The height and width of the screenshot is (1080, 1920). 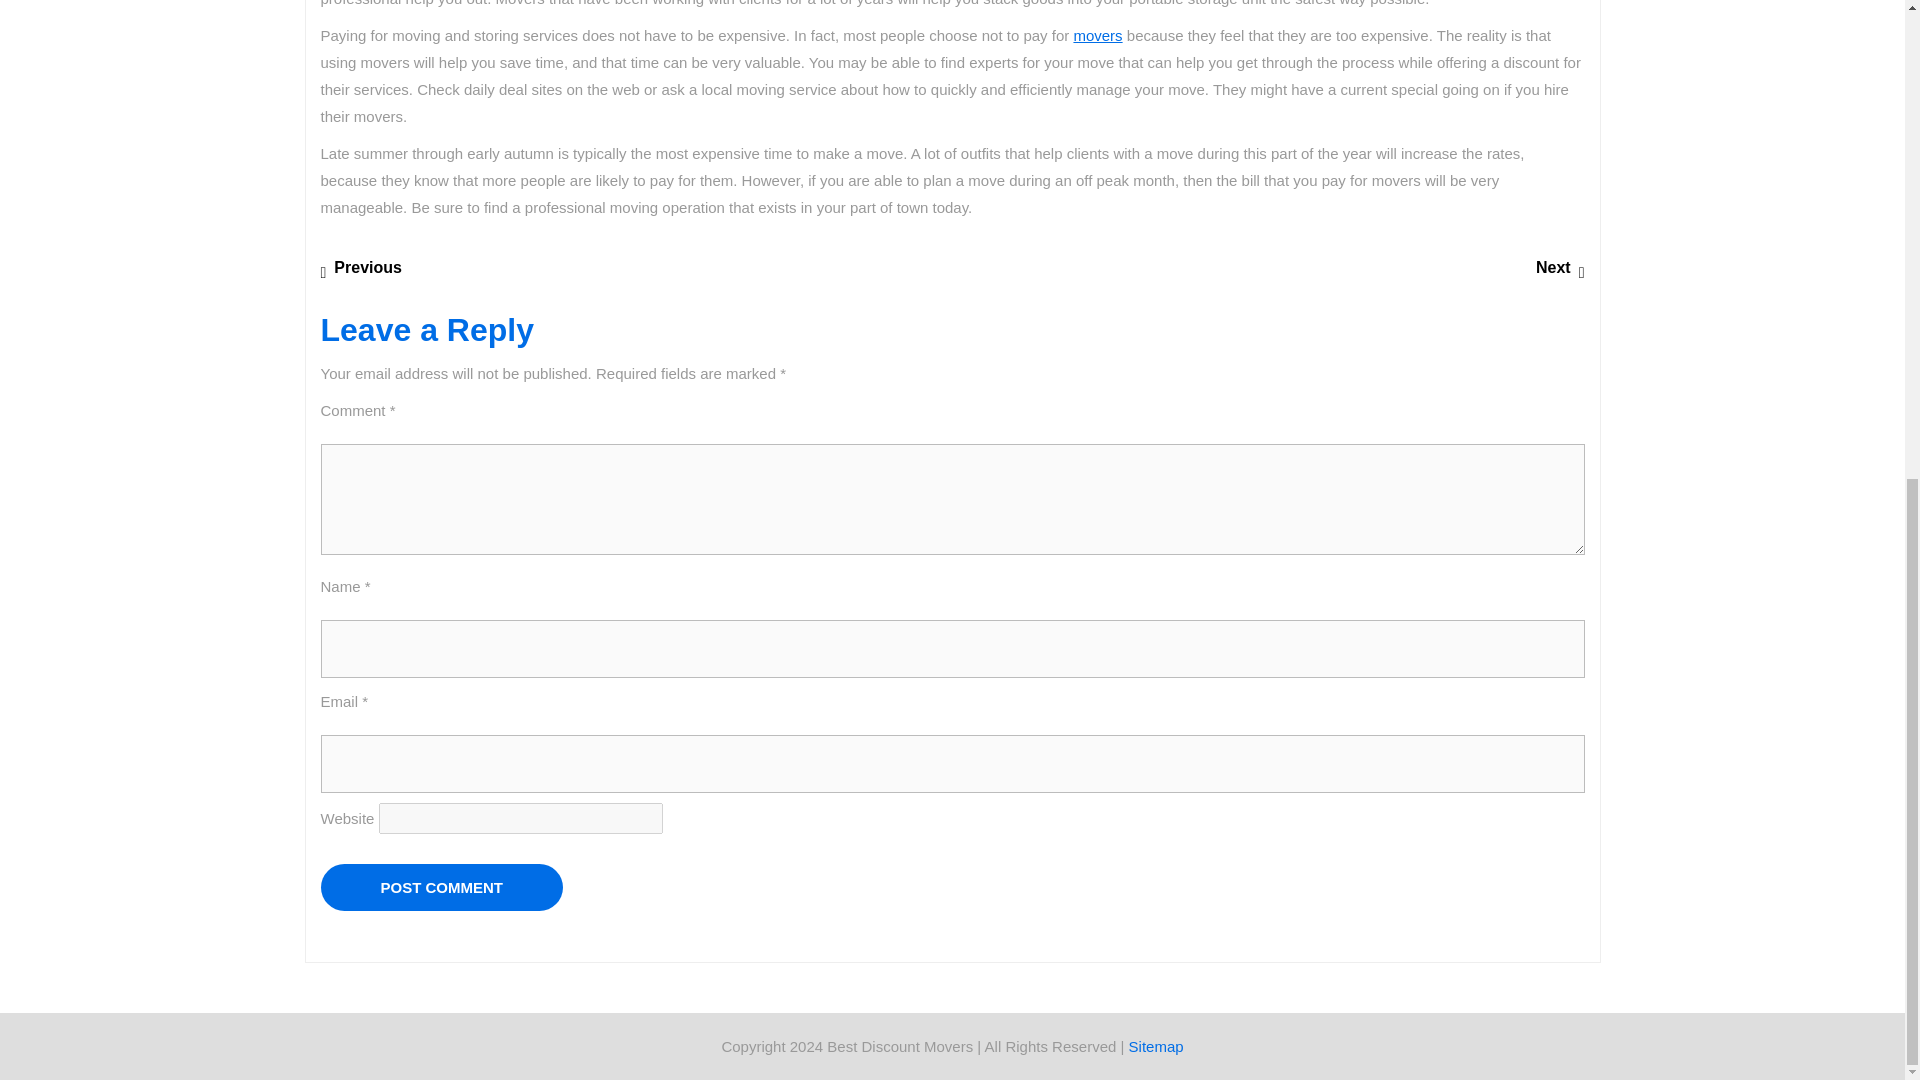 What do you see at coordinates (1560, 268) in the screenshot?
I see `Post Comment` at bounding box center [1560, 268].